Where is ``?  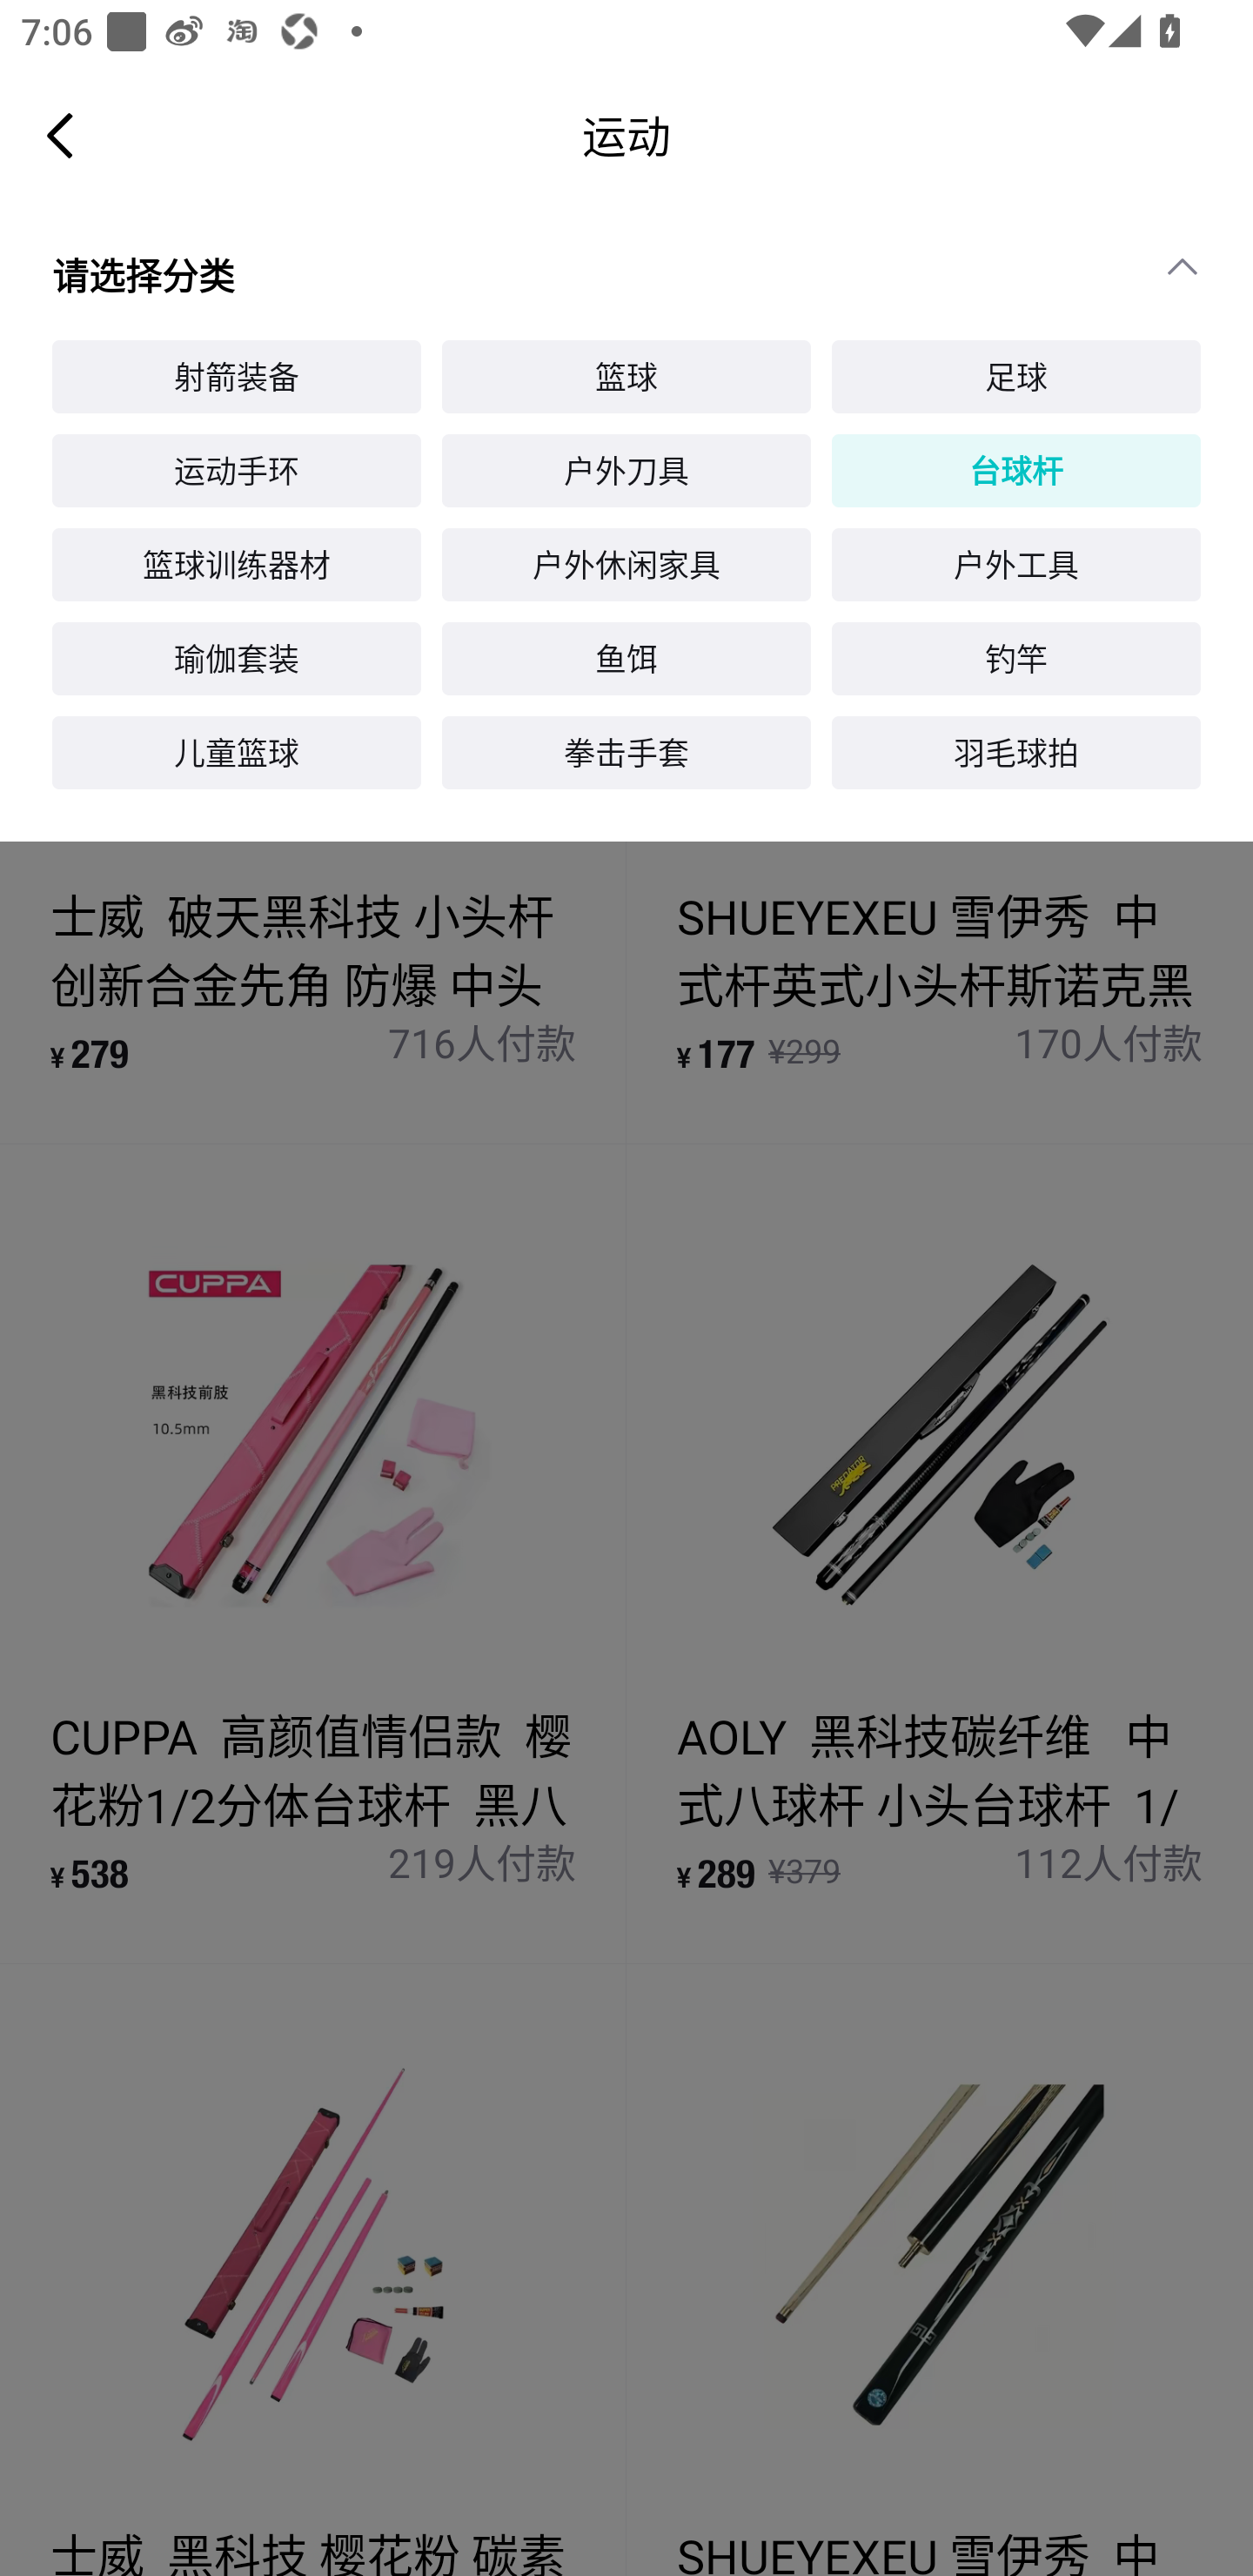  is located at coordinates (1196, 266).